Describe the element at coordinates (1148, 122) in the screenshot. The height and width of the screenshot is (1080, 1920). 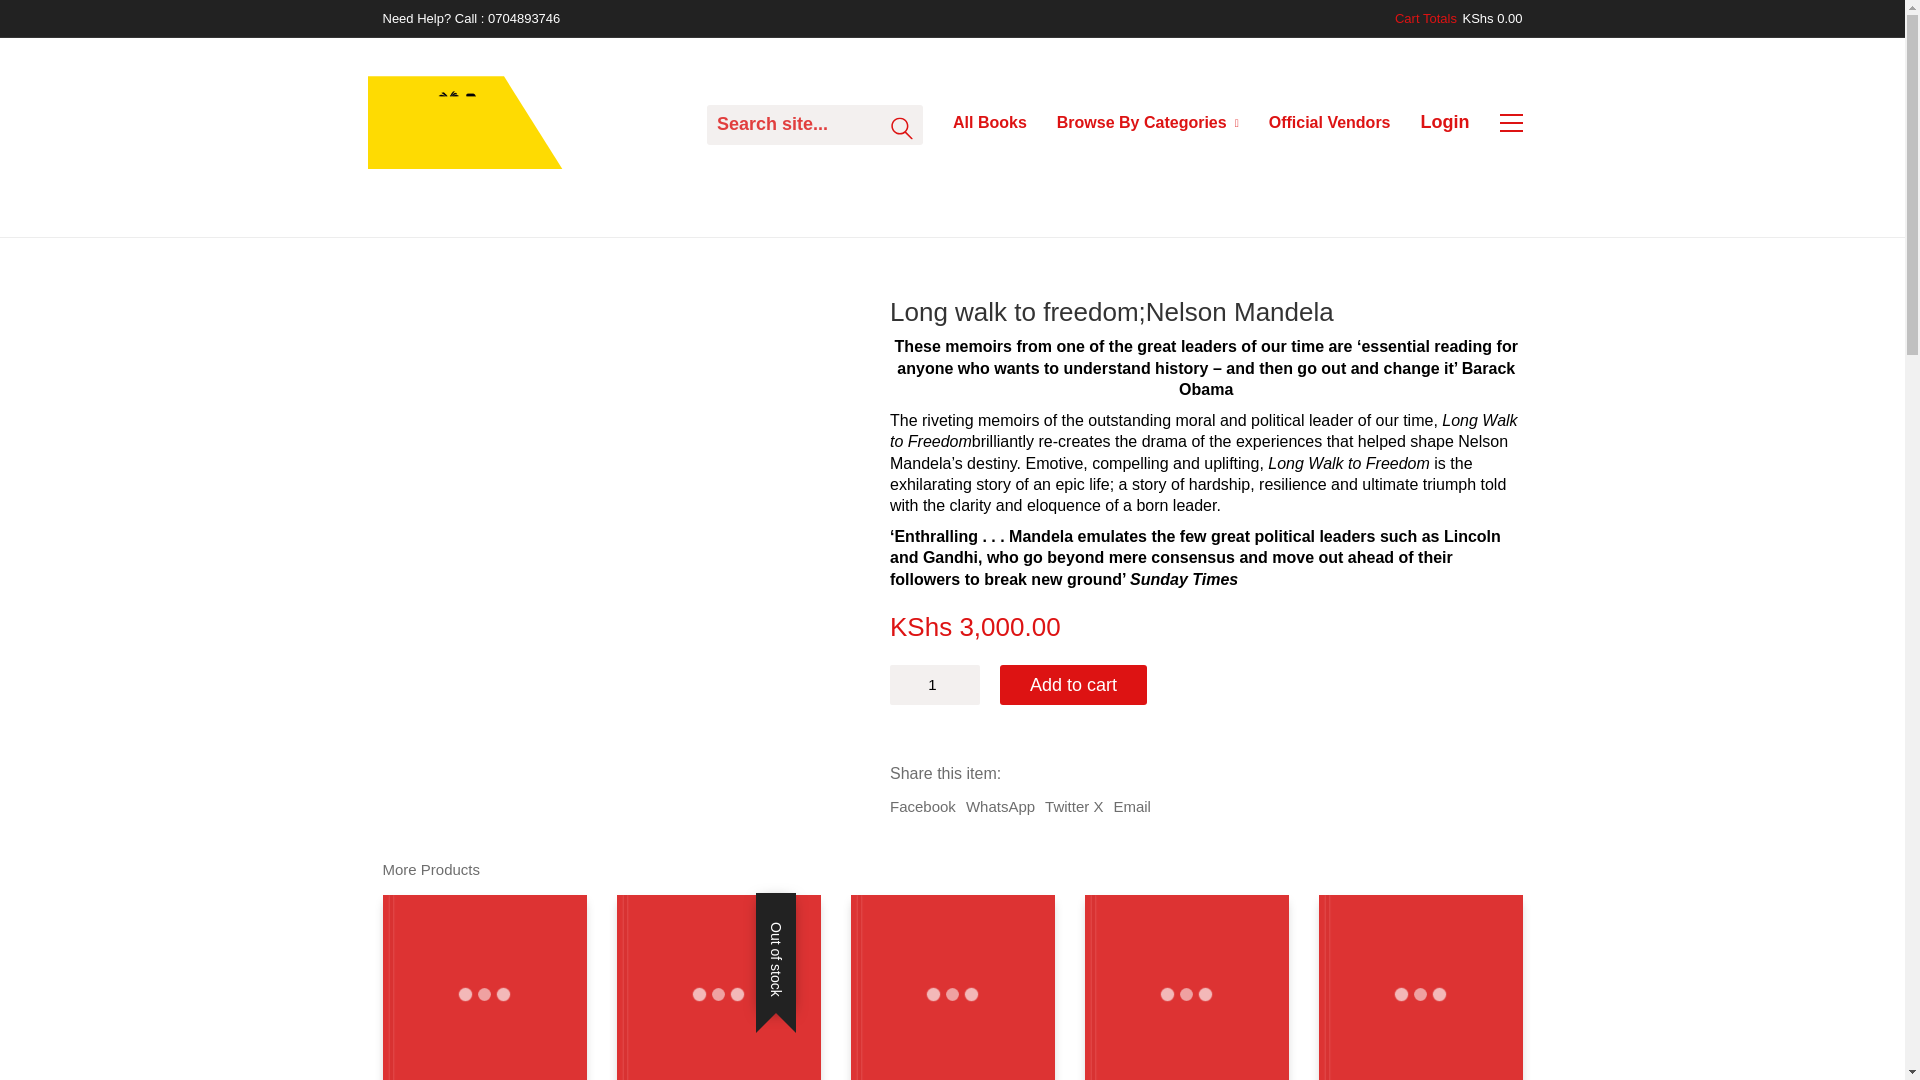
I see `Browse By Categories` at that location.